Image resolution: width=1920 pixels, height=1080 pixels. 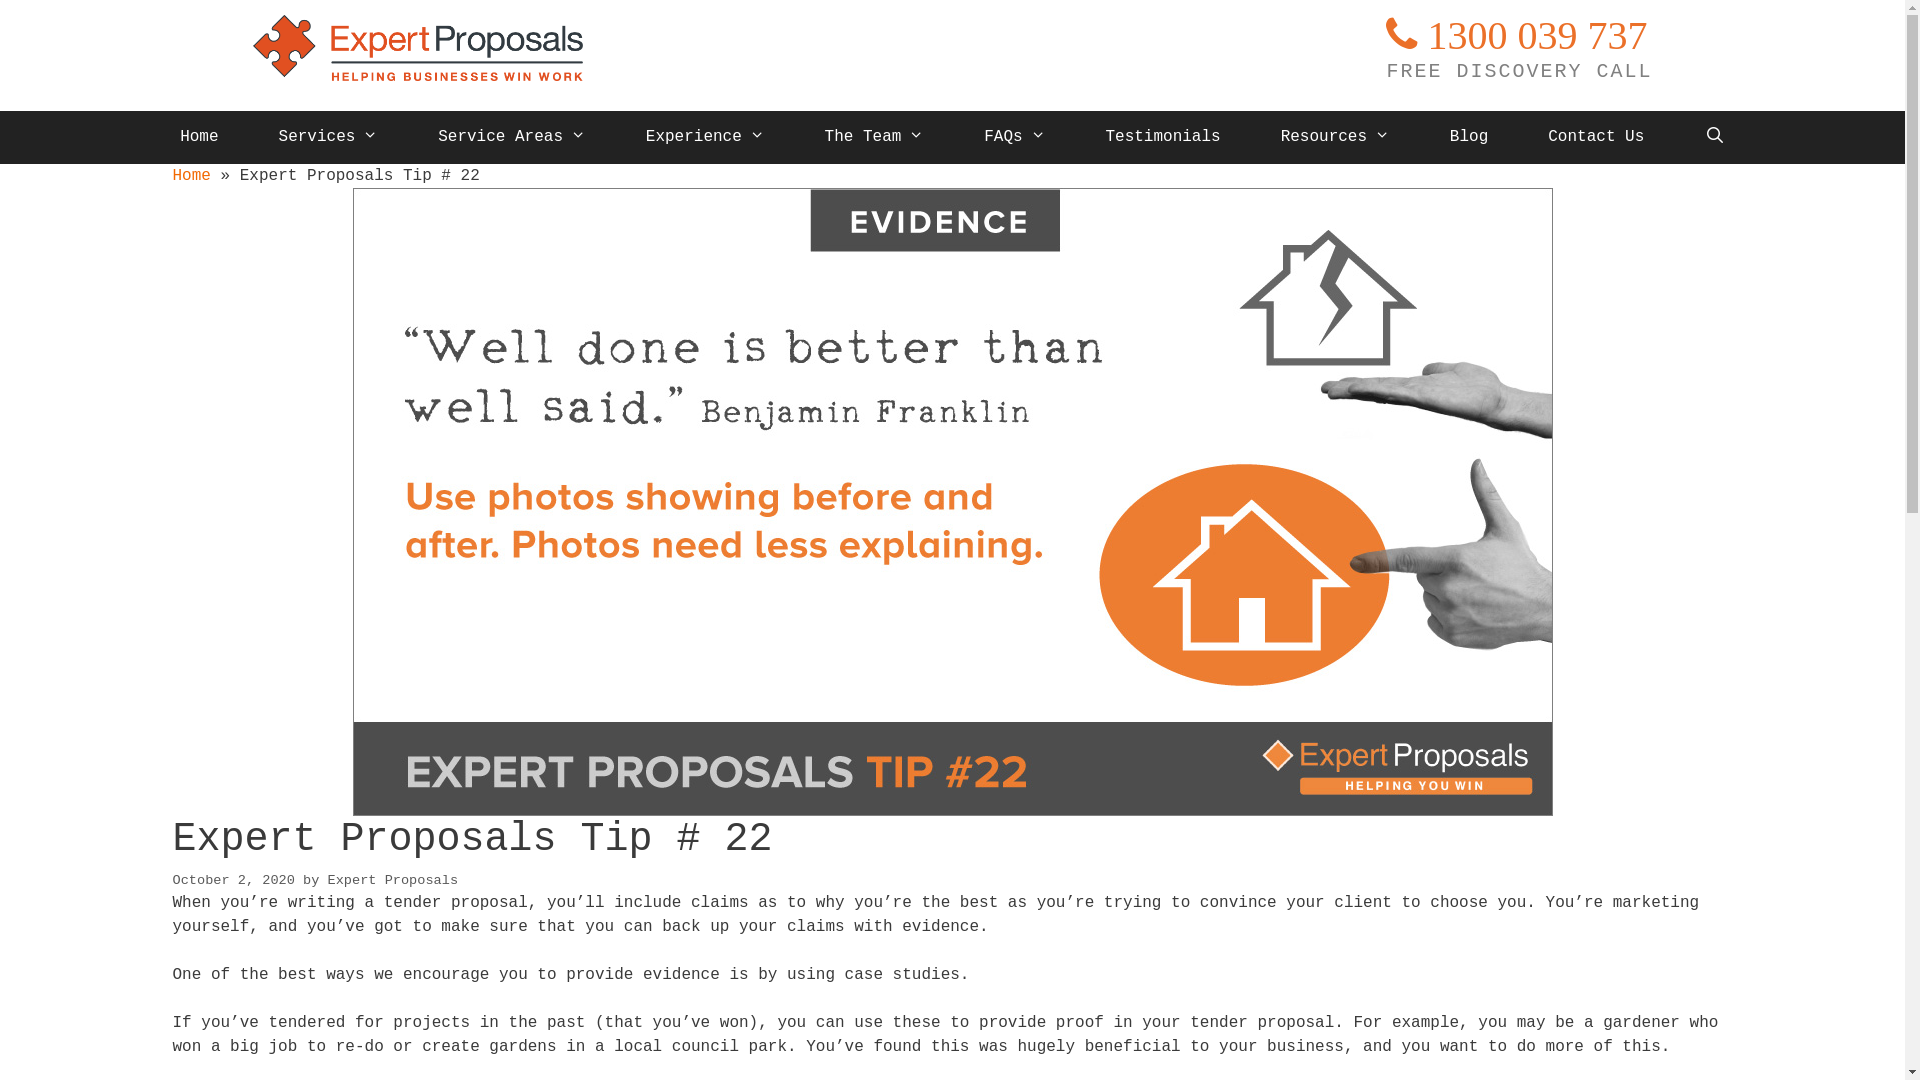 What do you see at coordinates (1516, 35) in the screenshot?
I see `1300 039 737` at bounding box center [1516, 35].